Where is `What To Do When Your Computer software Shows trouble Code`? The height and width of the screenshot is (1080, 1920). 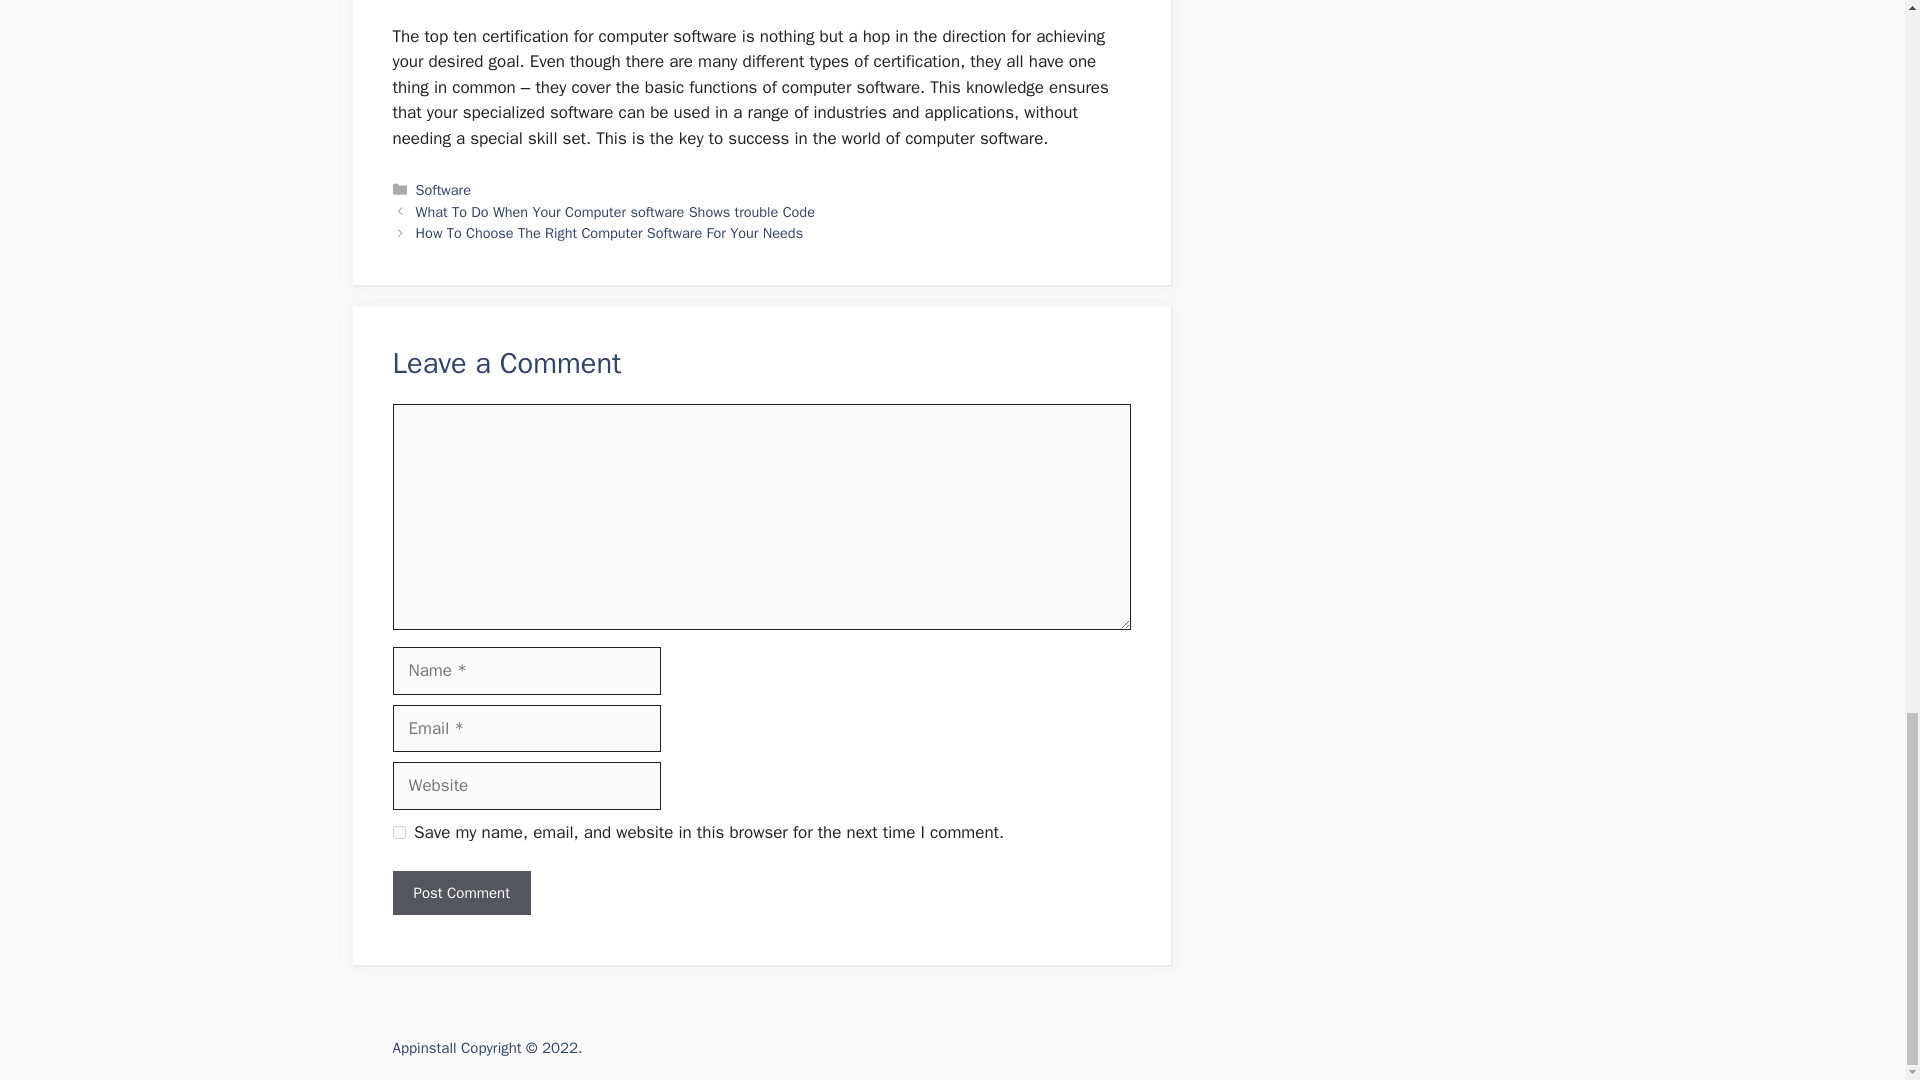
What To Do When Your Computer software Shows trouble Code is located at coordinates (615, 212).